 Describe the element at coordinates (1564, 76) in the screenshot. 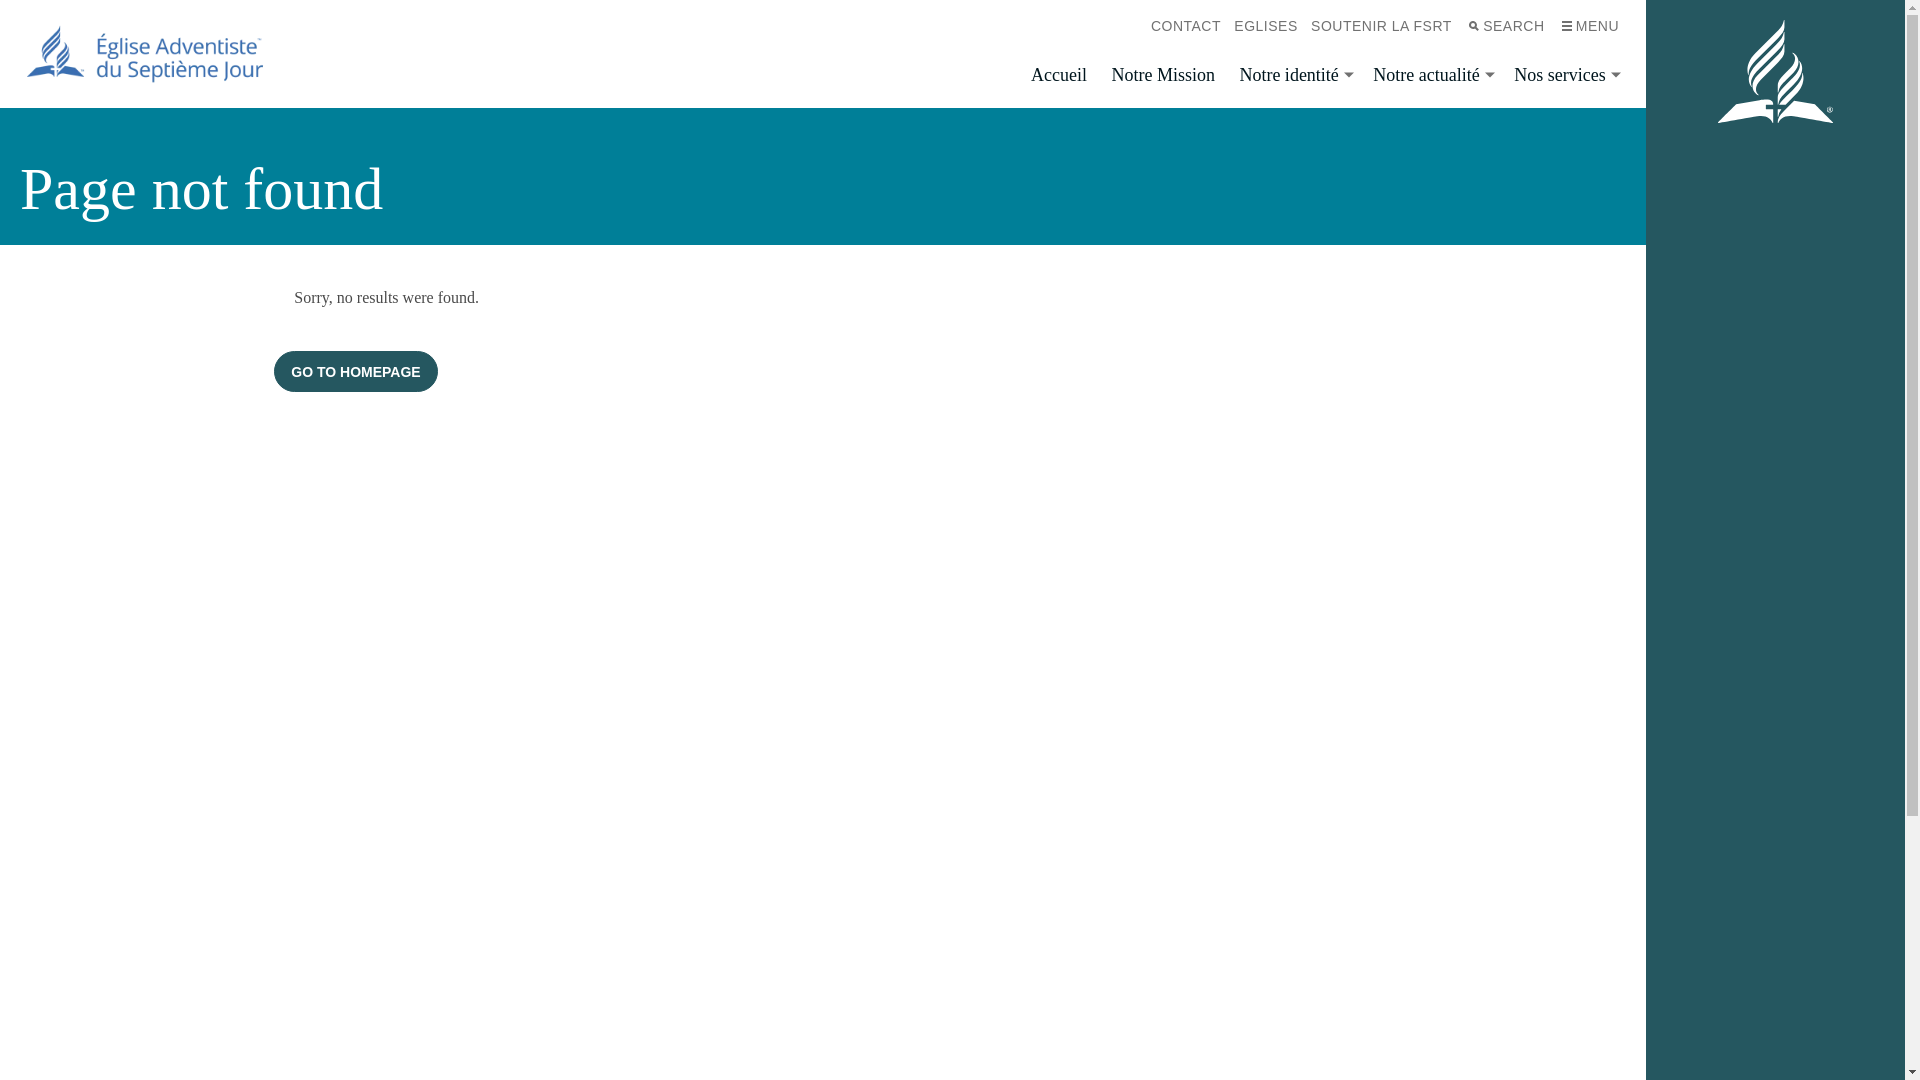

I see `Nos services` at that location.